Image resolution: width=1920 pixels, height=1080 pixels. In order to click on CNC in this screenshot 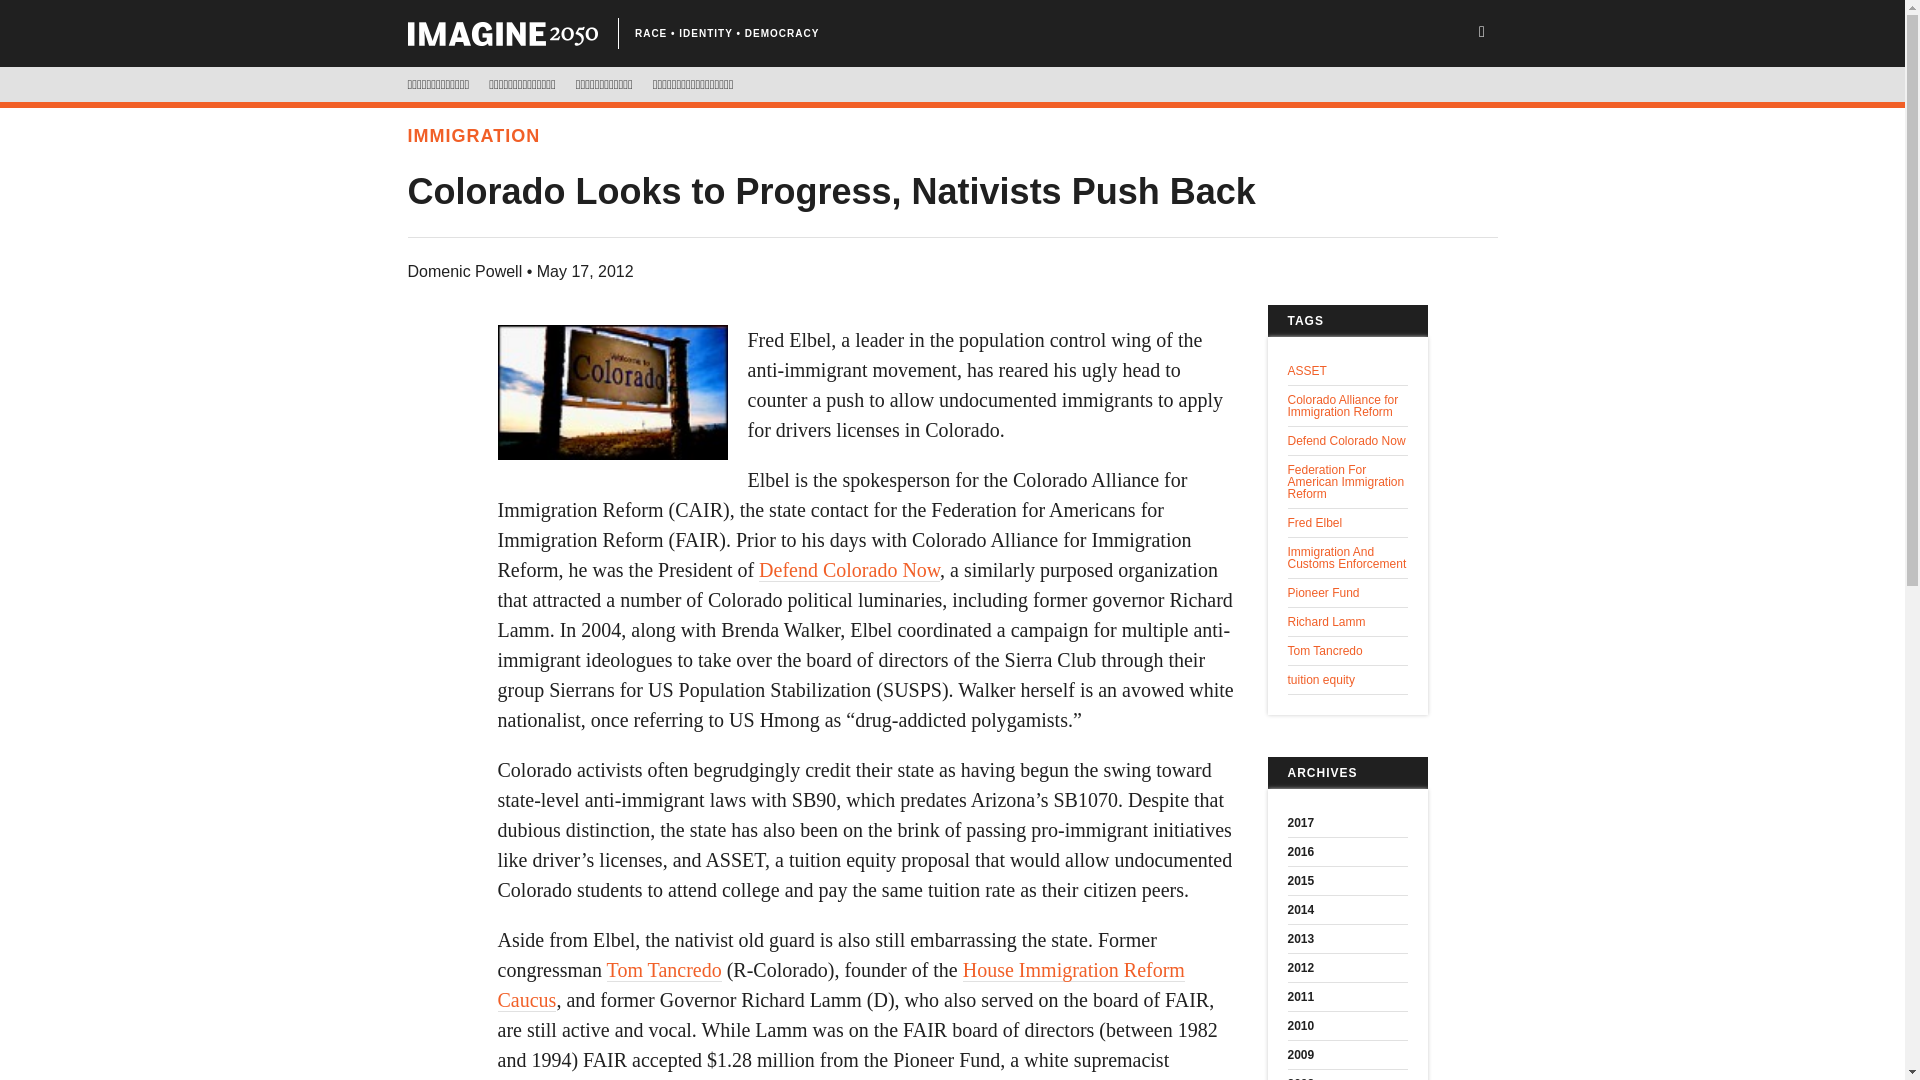, I will do `click(502, 34)`.